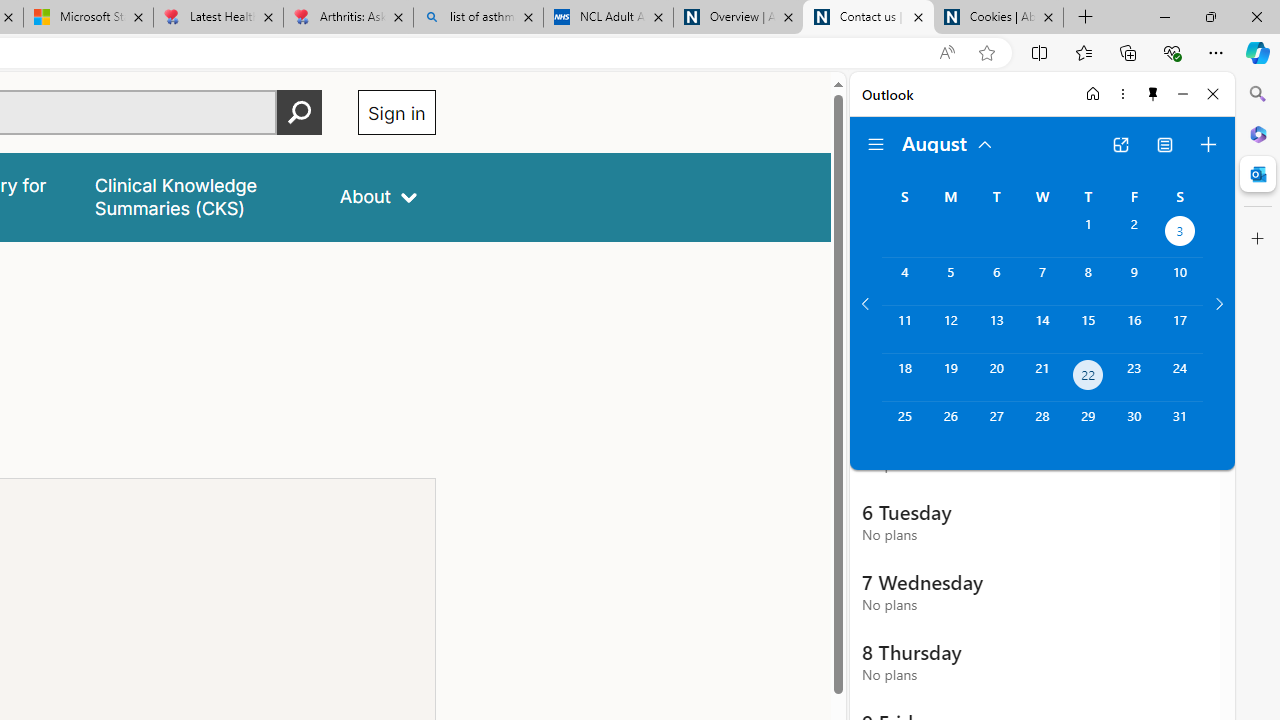  Describe the element at coordinates (1134, 378) in the screenshot. I see `Friday, August 23, 2024. ` at that location.